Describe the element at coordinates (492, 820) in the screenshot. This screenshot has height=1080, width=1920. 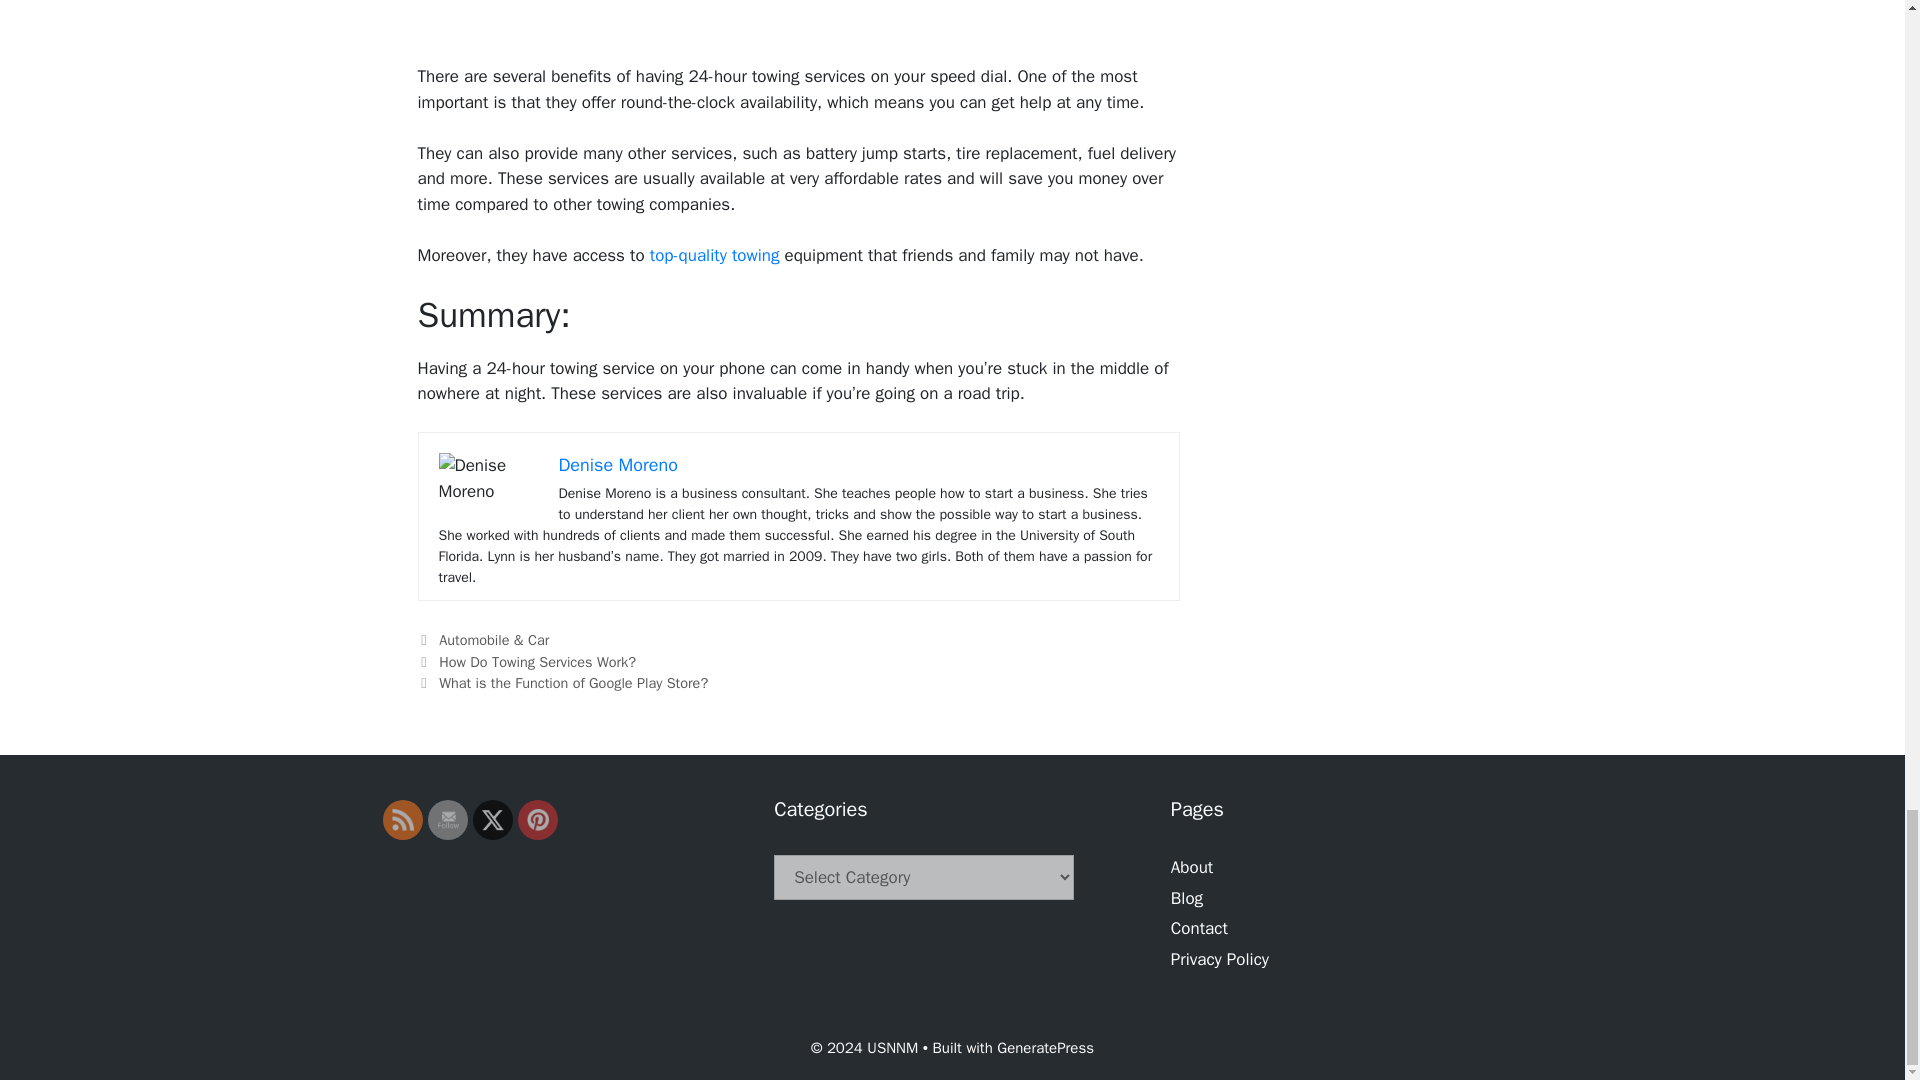
I see `Twitter` at that location.